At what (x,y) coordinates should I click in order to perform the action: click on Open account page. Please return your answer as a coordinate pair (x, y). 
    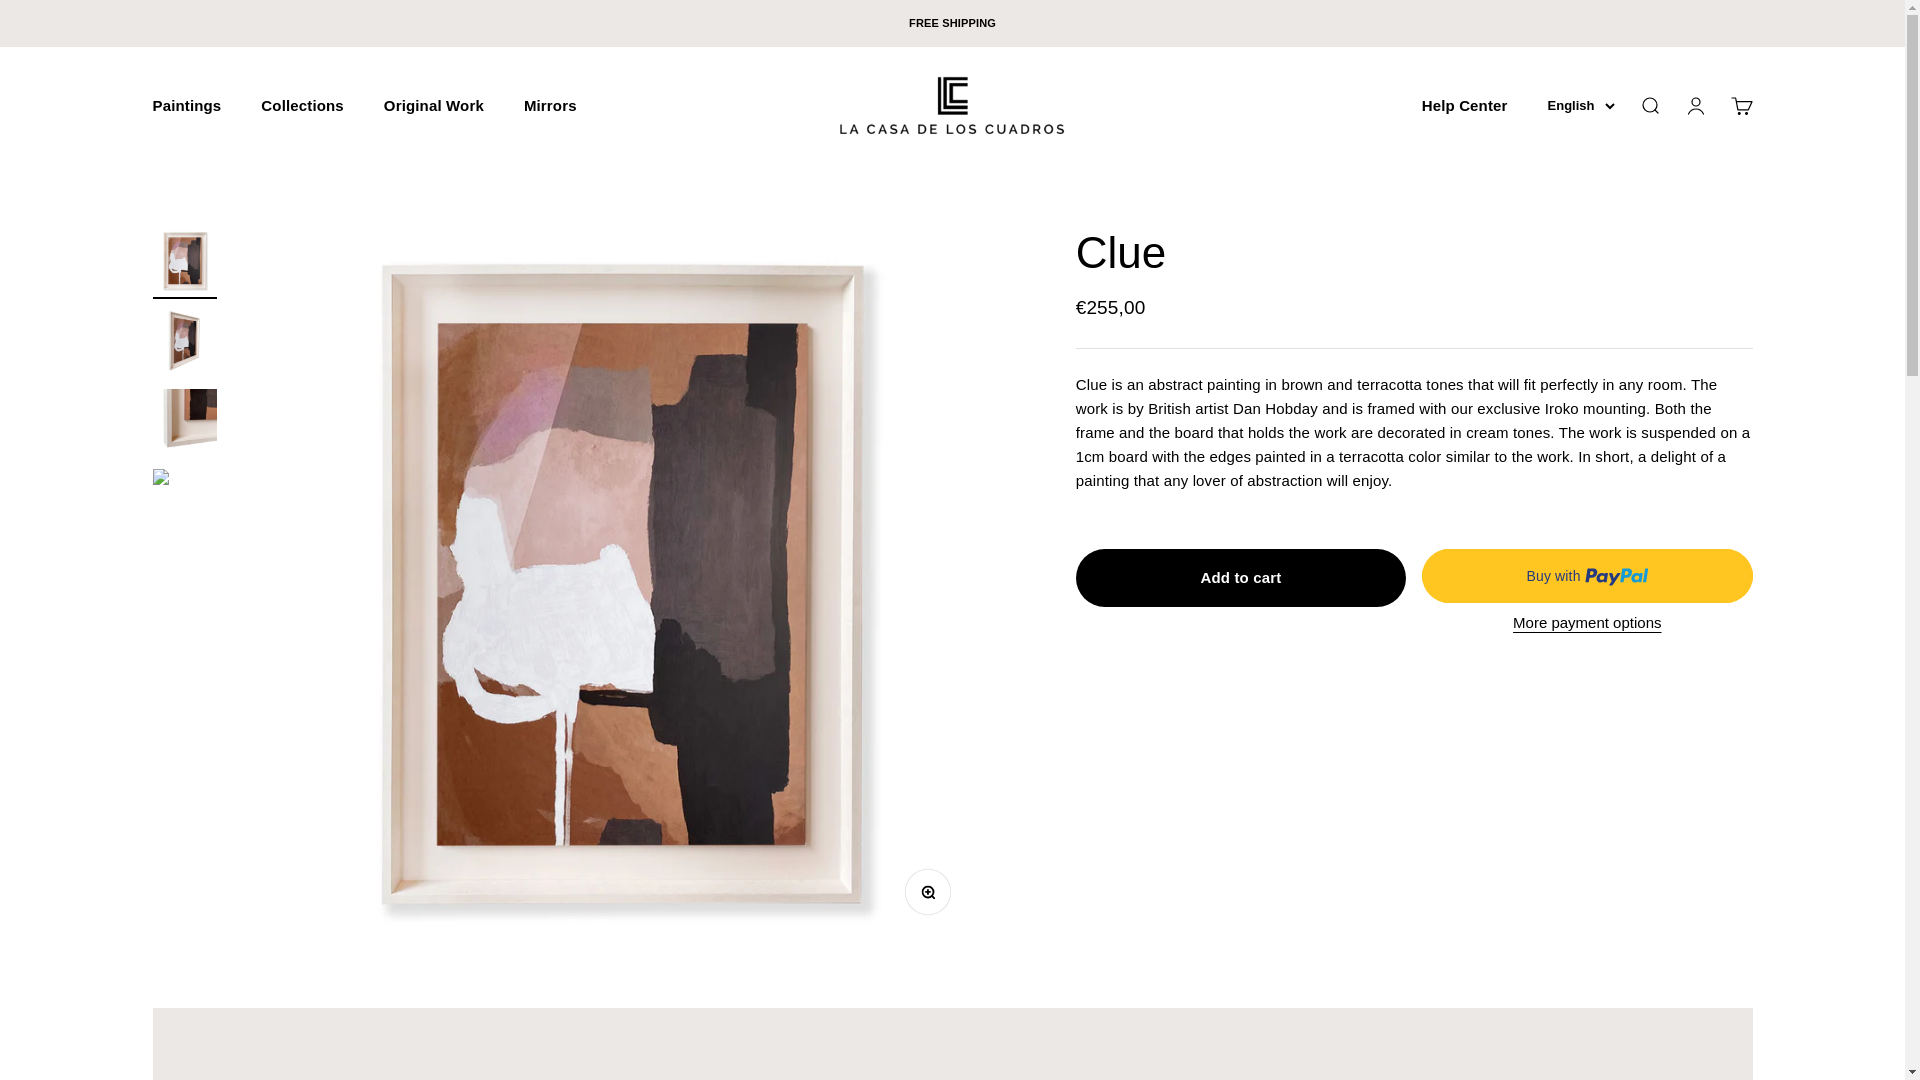
    Looking at the image, I should click on (1694, 106).